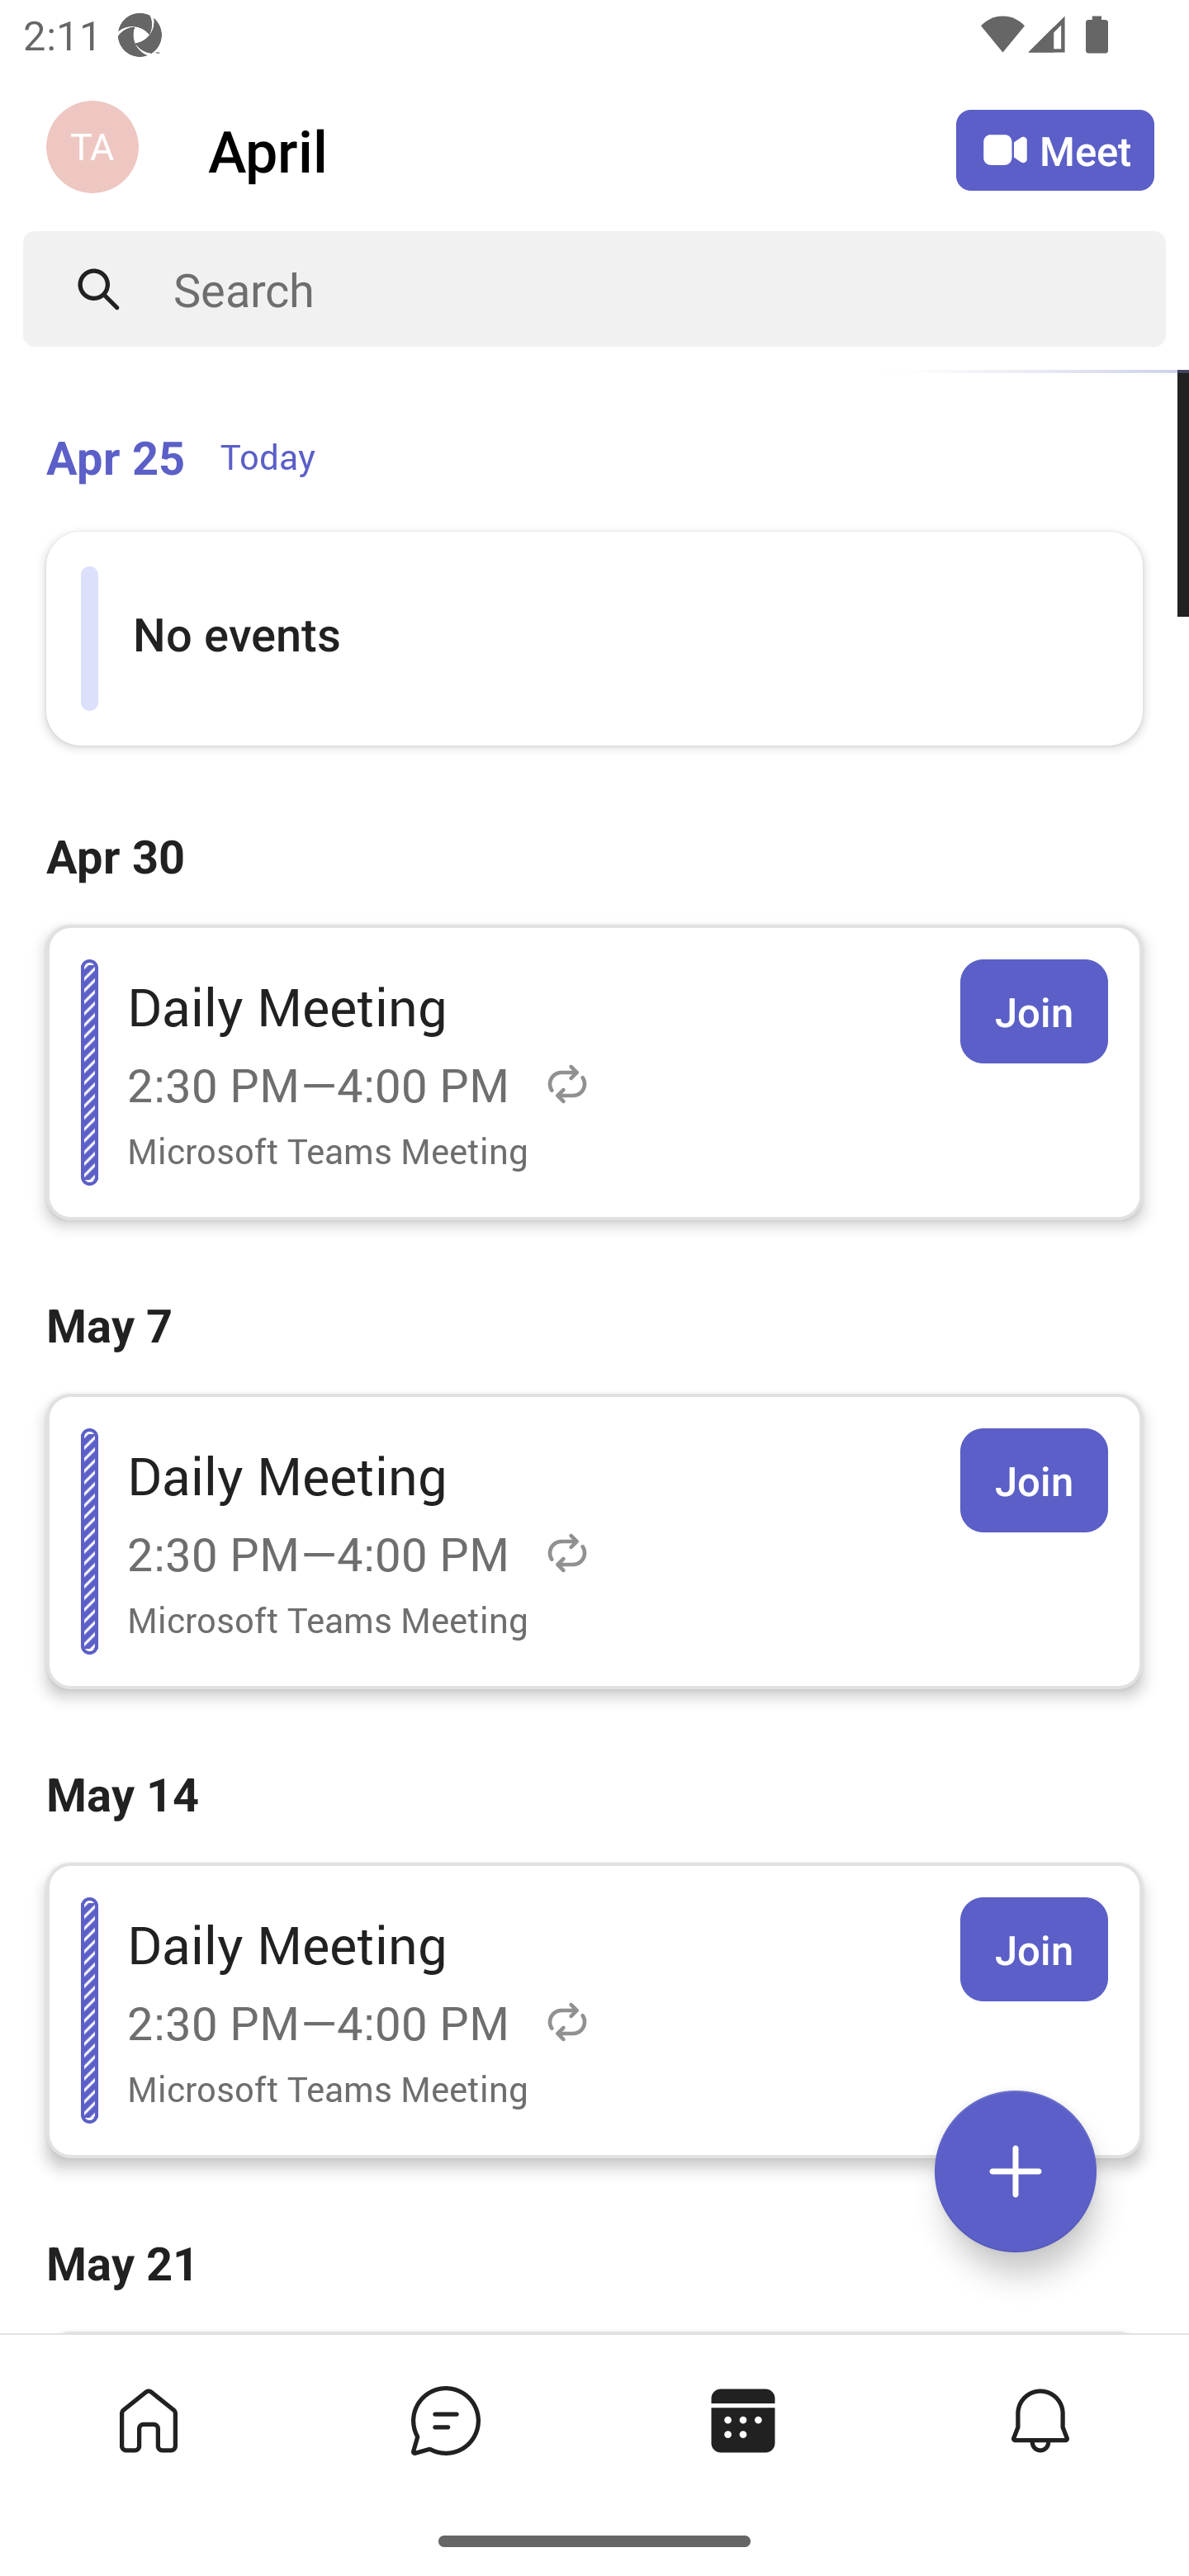 This screenshot has height=2576, width=1189. What do you see at coordinates (1055, 150) in the screenshot?
I see `Meet Meet now or join with an ID` at bounding box center [1055, 150].